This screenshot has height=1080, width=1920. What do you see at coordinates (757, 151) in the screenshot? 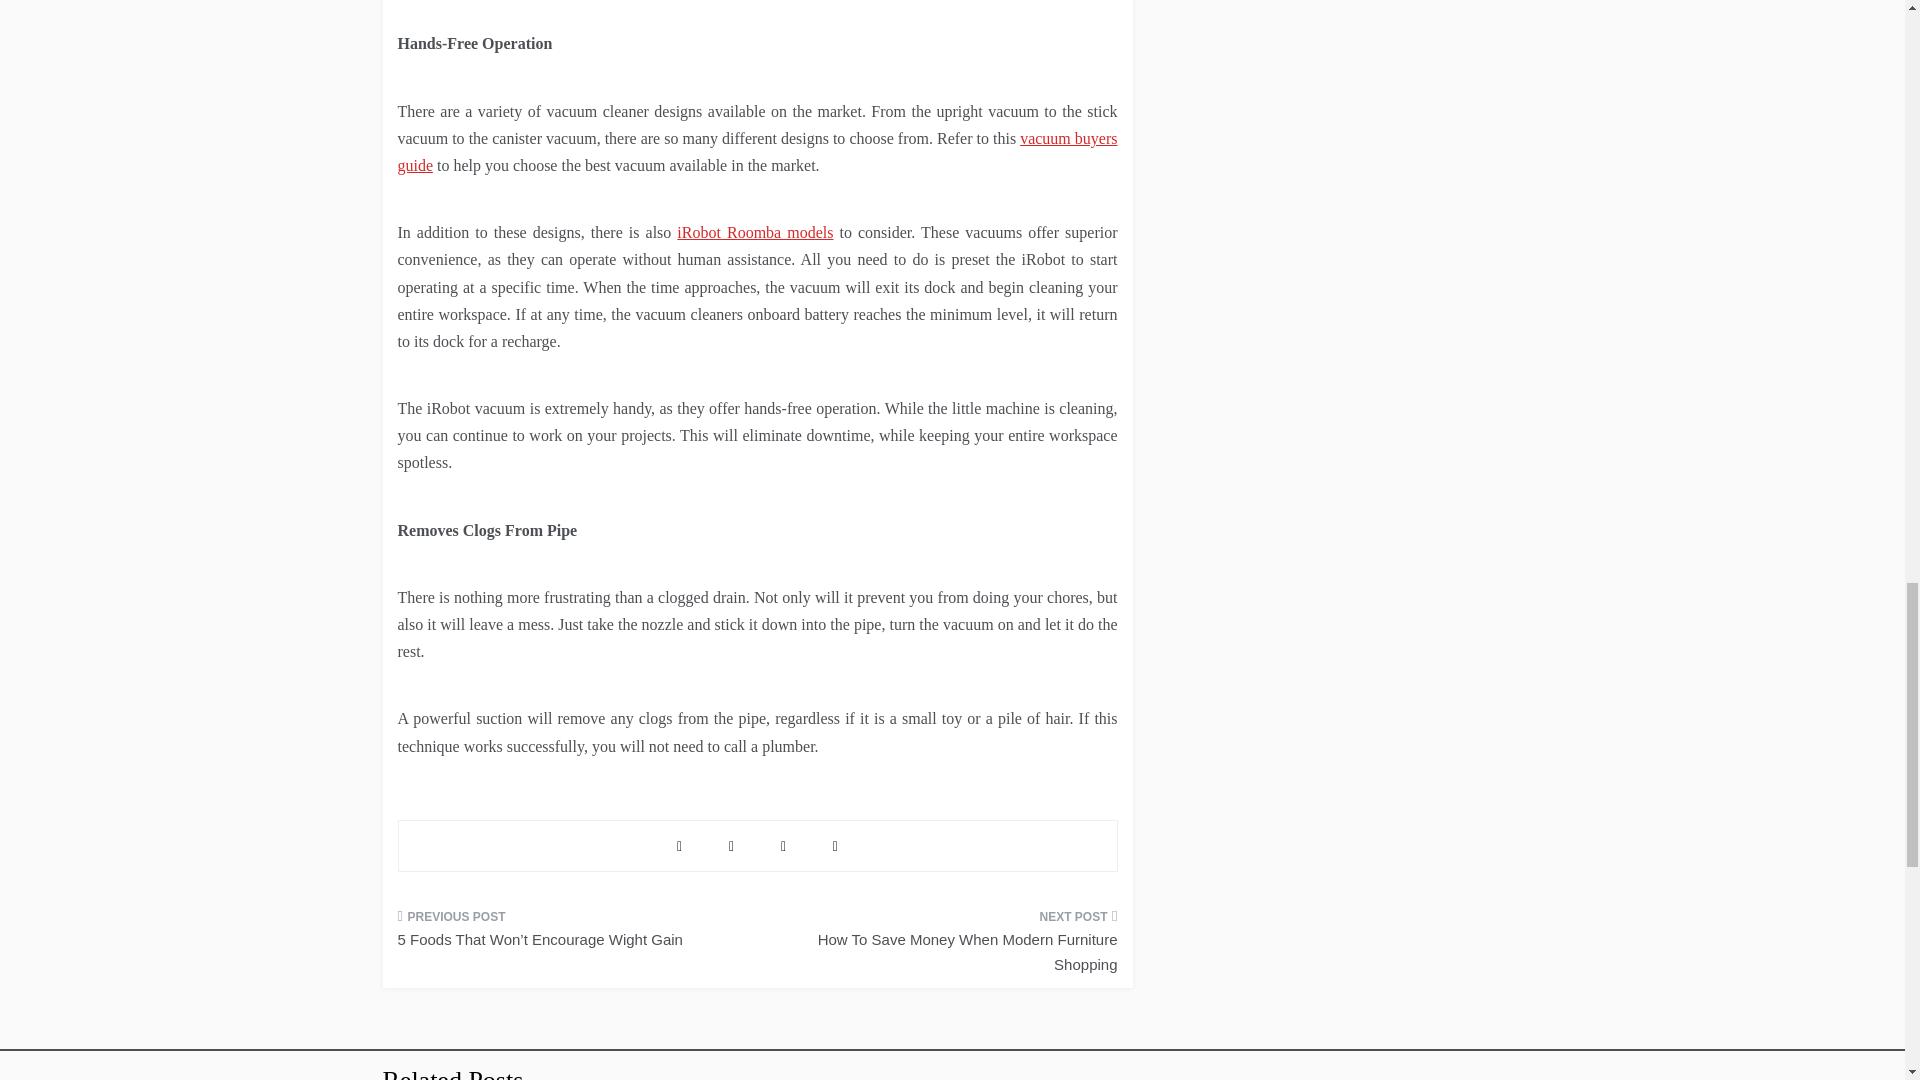
I see `vacuum buyers guide` at bounding box center [757, 151].